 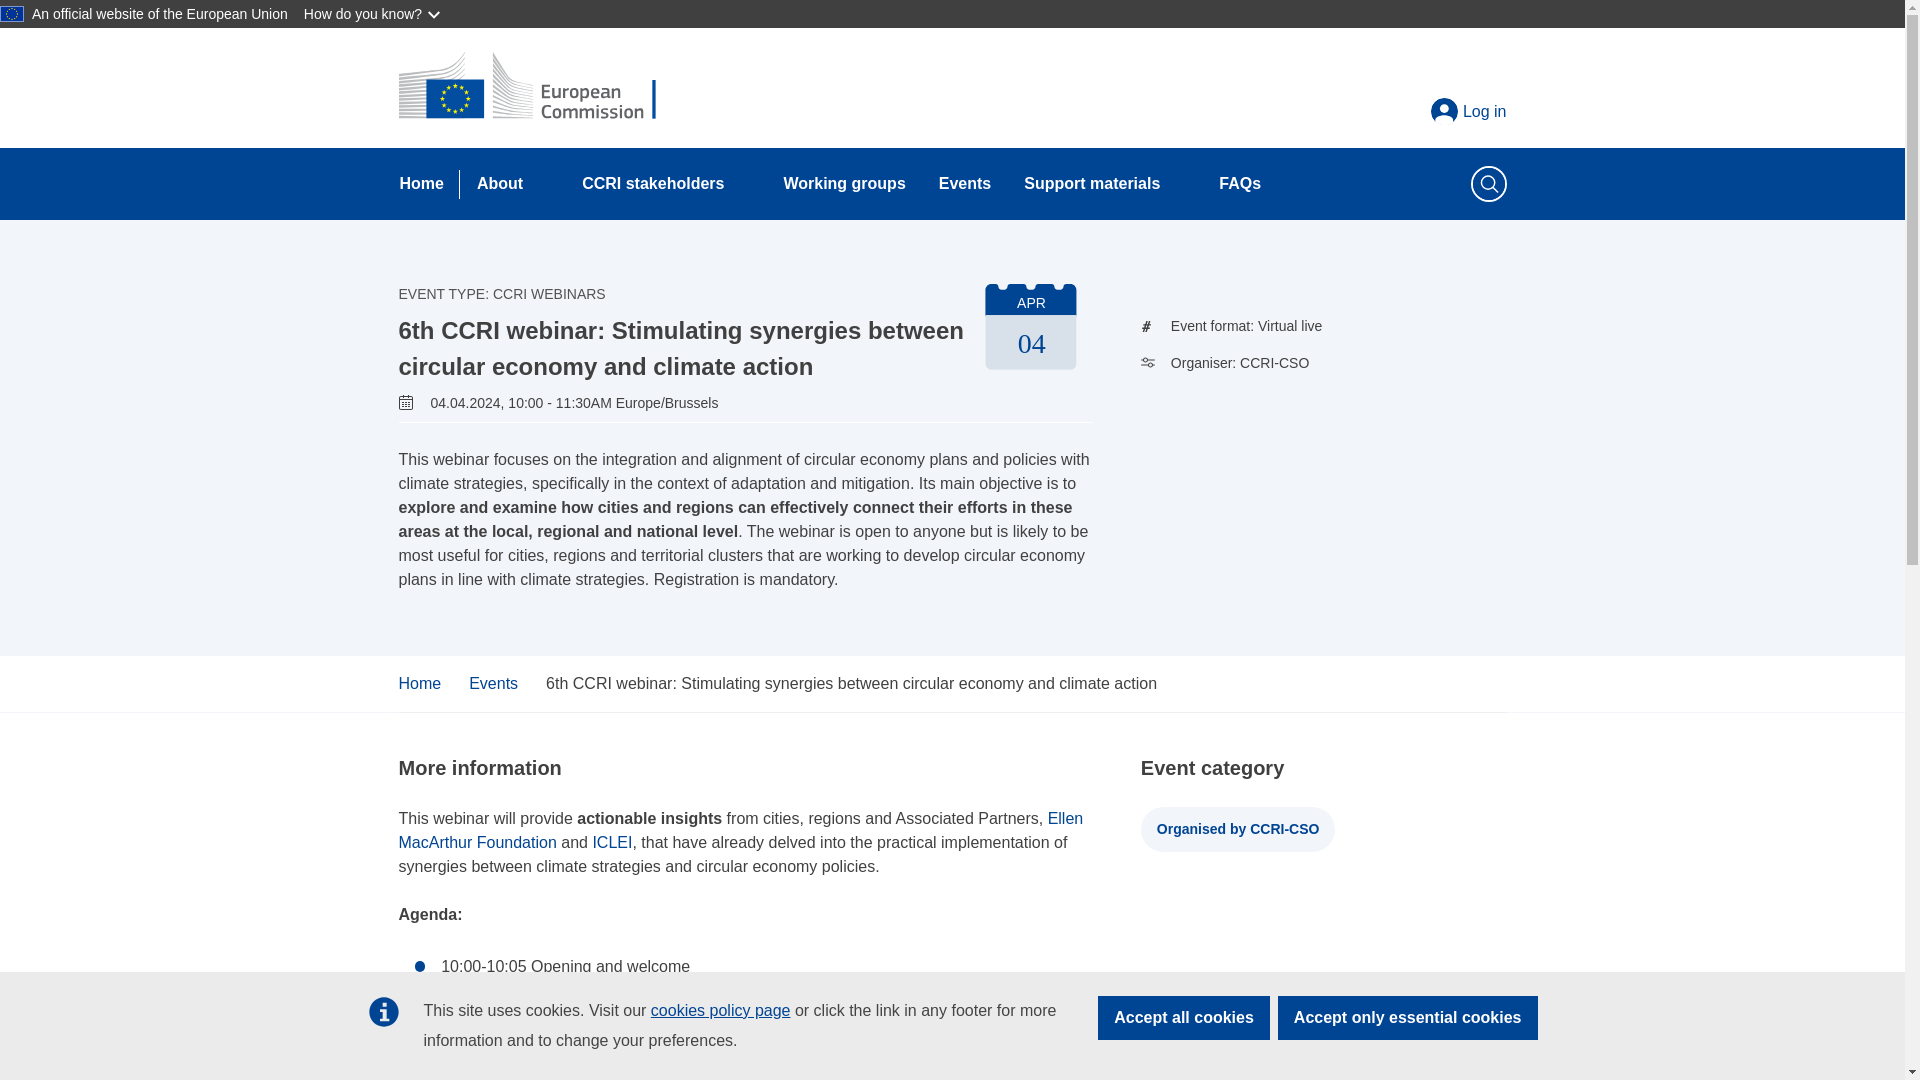 I want to click on Accept all cookies, so click(x=1184, y=1018).